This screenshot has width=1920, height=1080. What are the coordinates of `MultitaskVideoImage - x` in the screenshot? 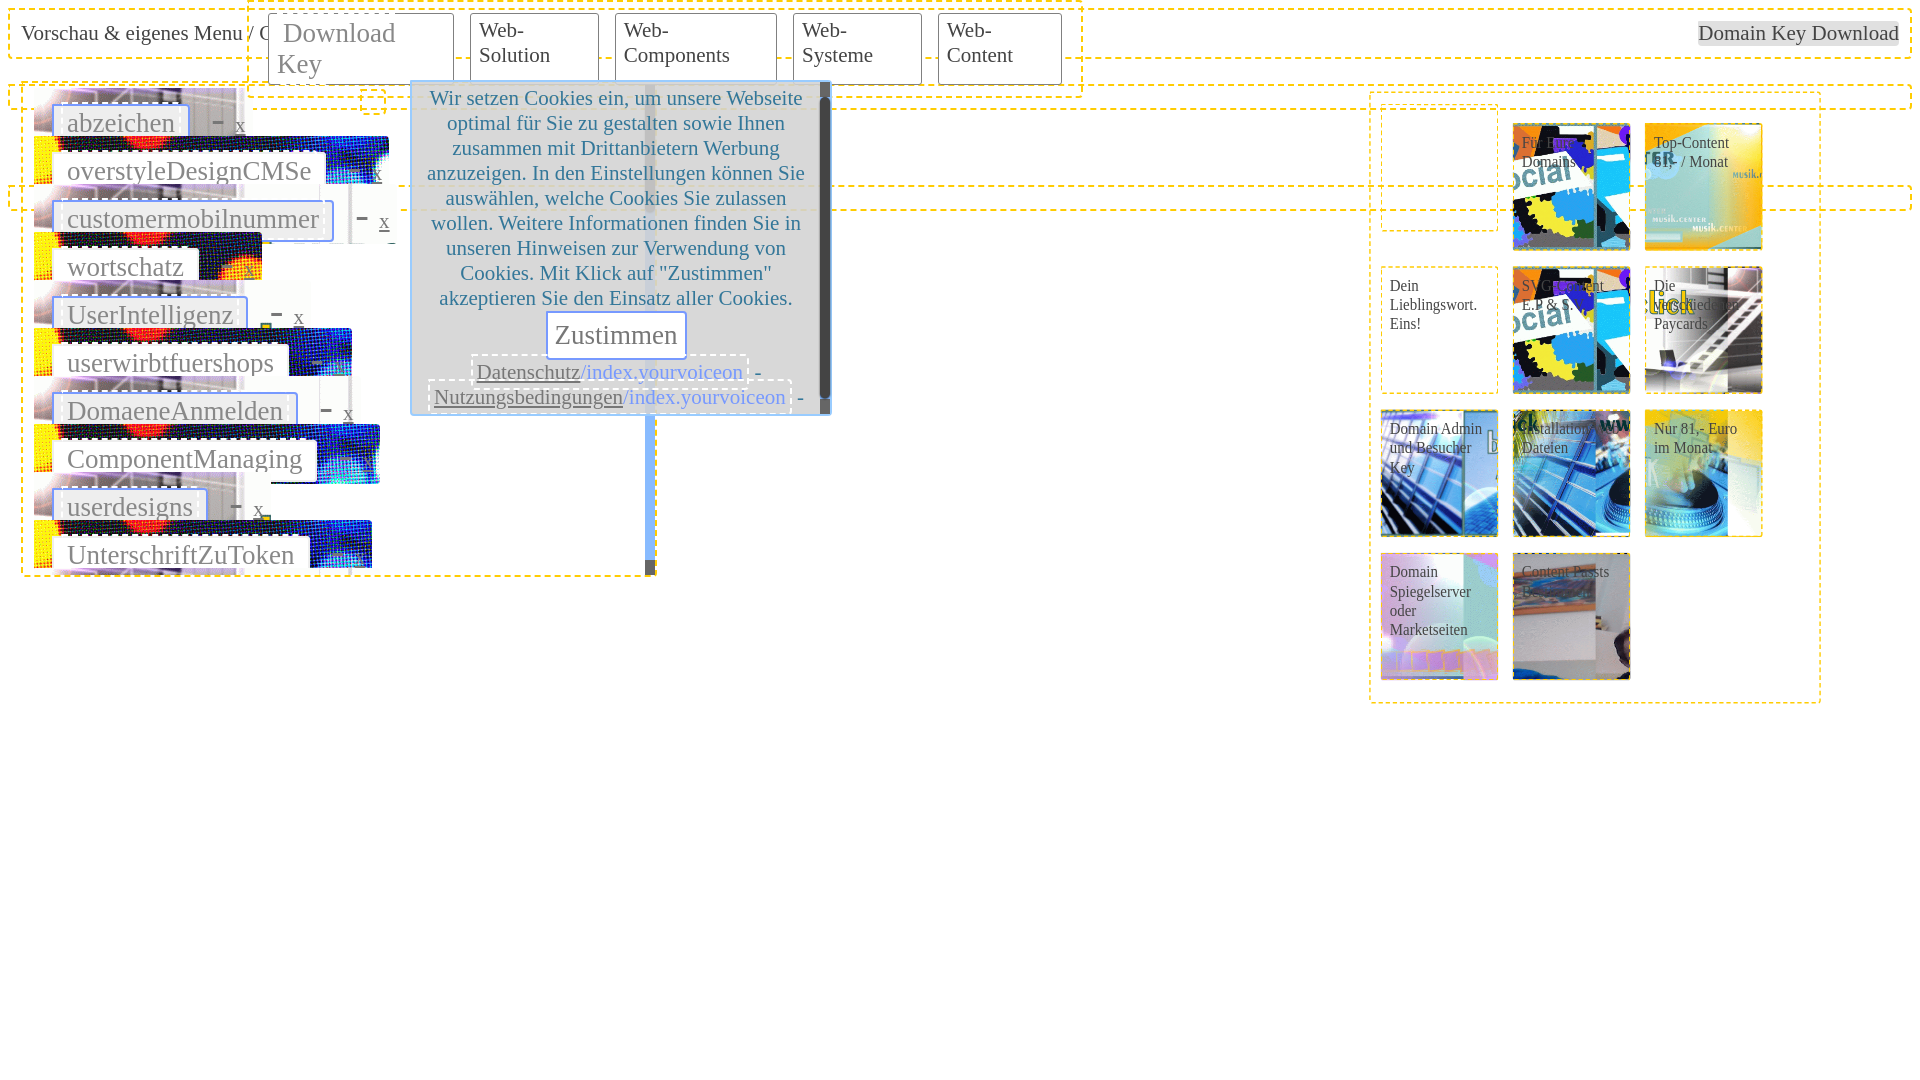 It's located at (207, 598).